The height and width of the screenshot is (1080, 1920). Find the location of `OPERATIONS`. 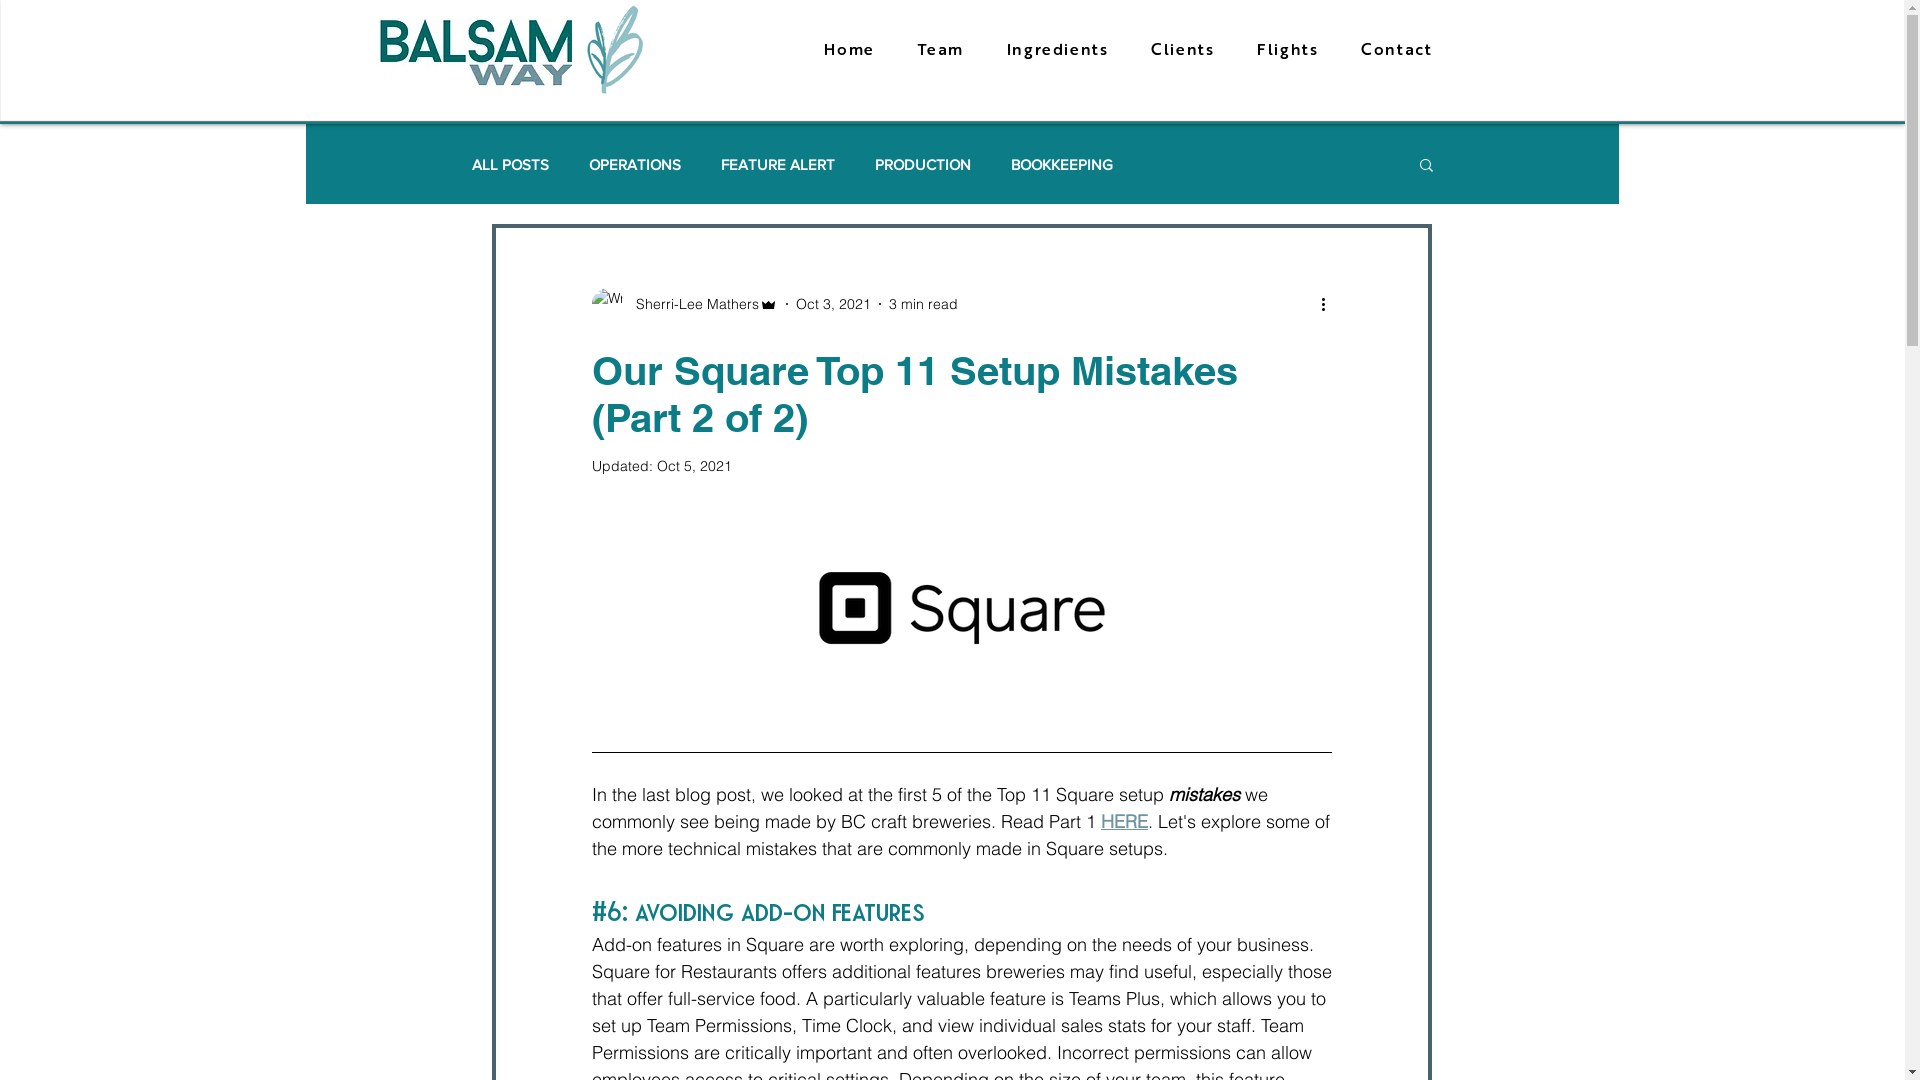

OPERATIONS is located at coordinates (635, 164).